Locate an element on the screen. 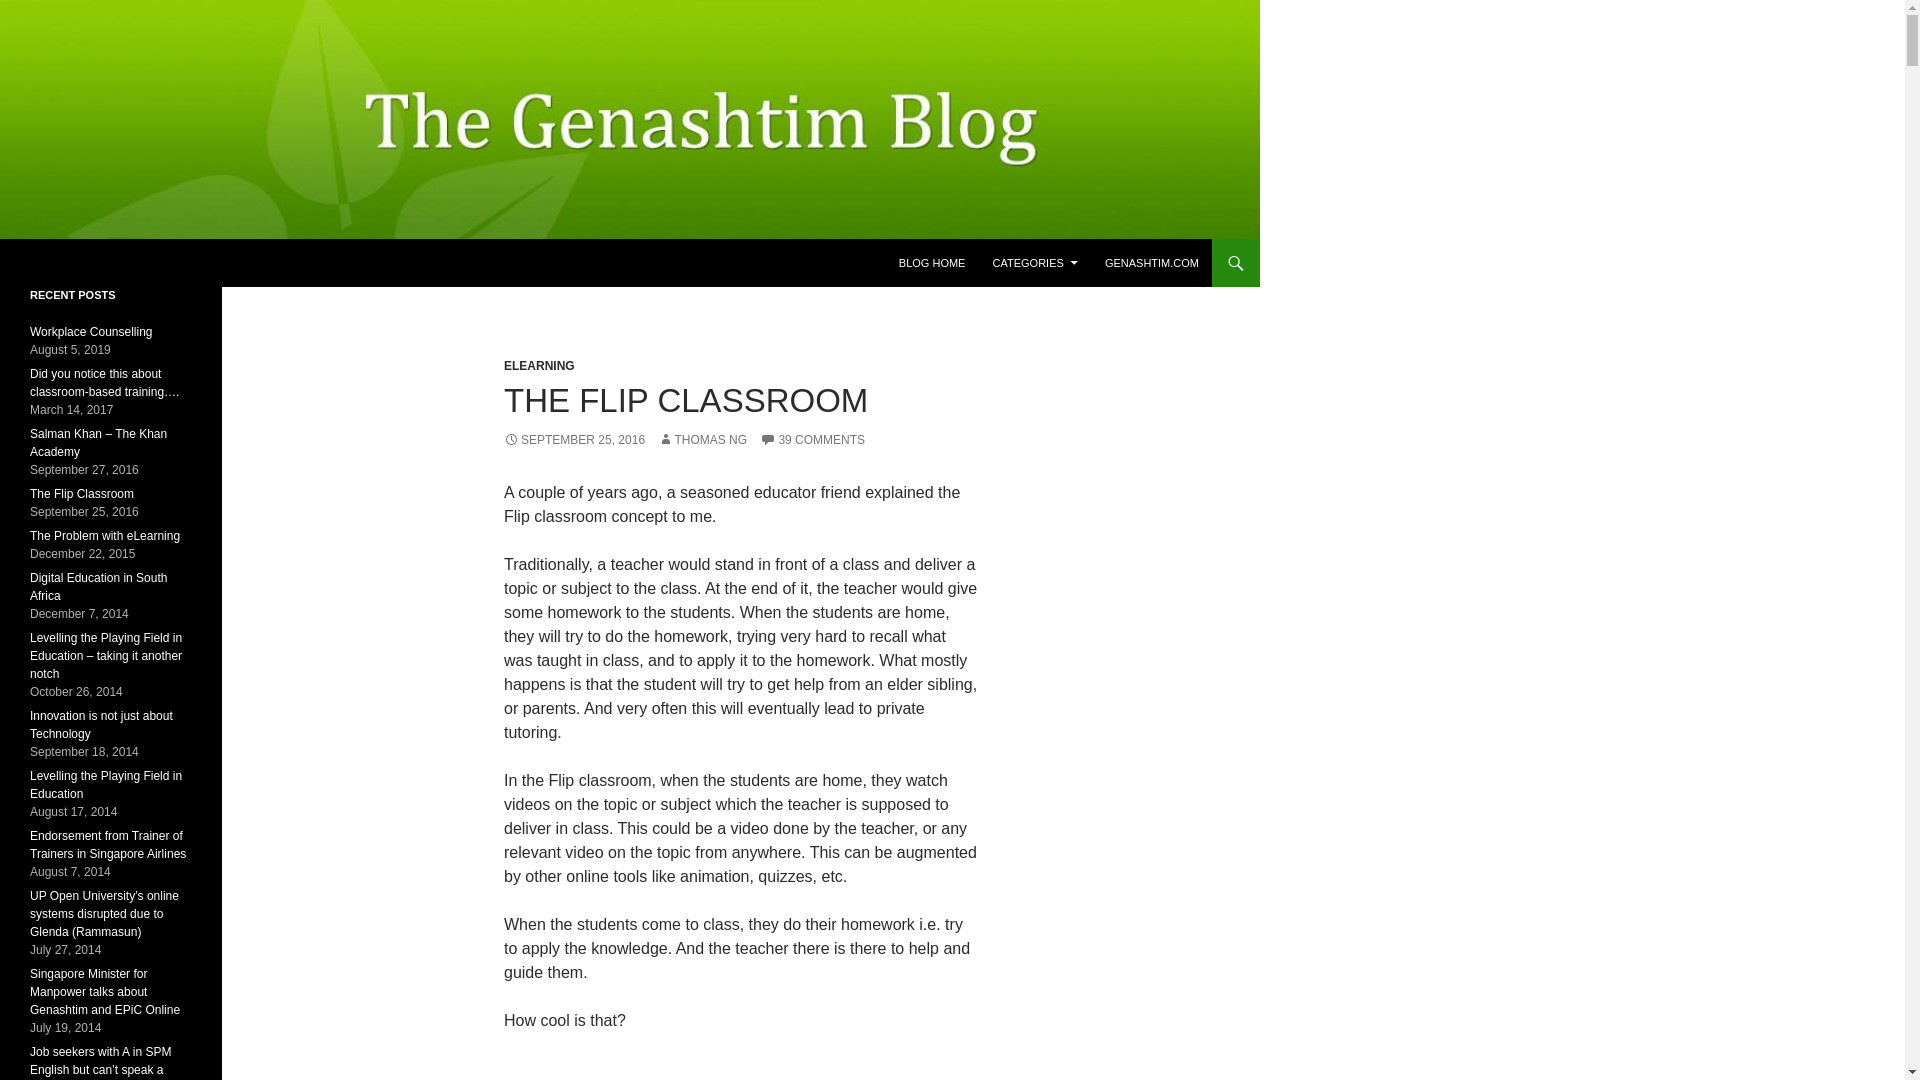 The height and width of the screenshot is (1080, 1920). The Genashtim Blog is located at coordinates (118, 262).